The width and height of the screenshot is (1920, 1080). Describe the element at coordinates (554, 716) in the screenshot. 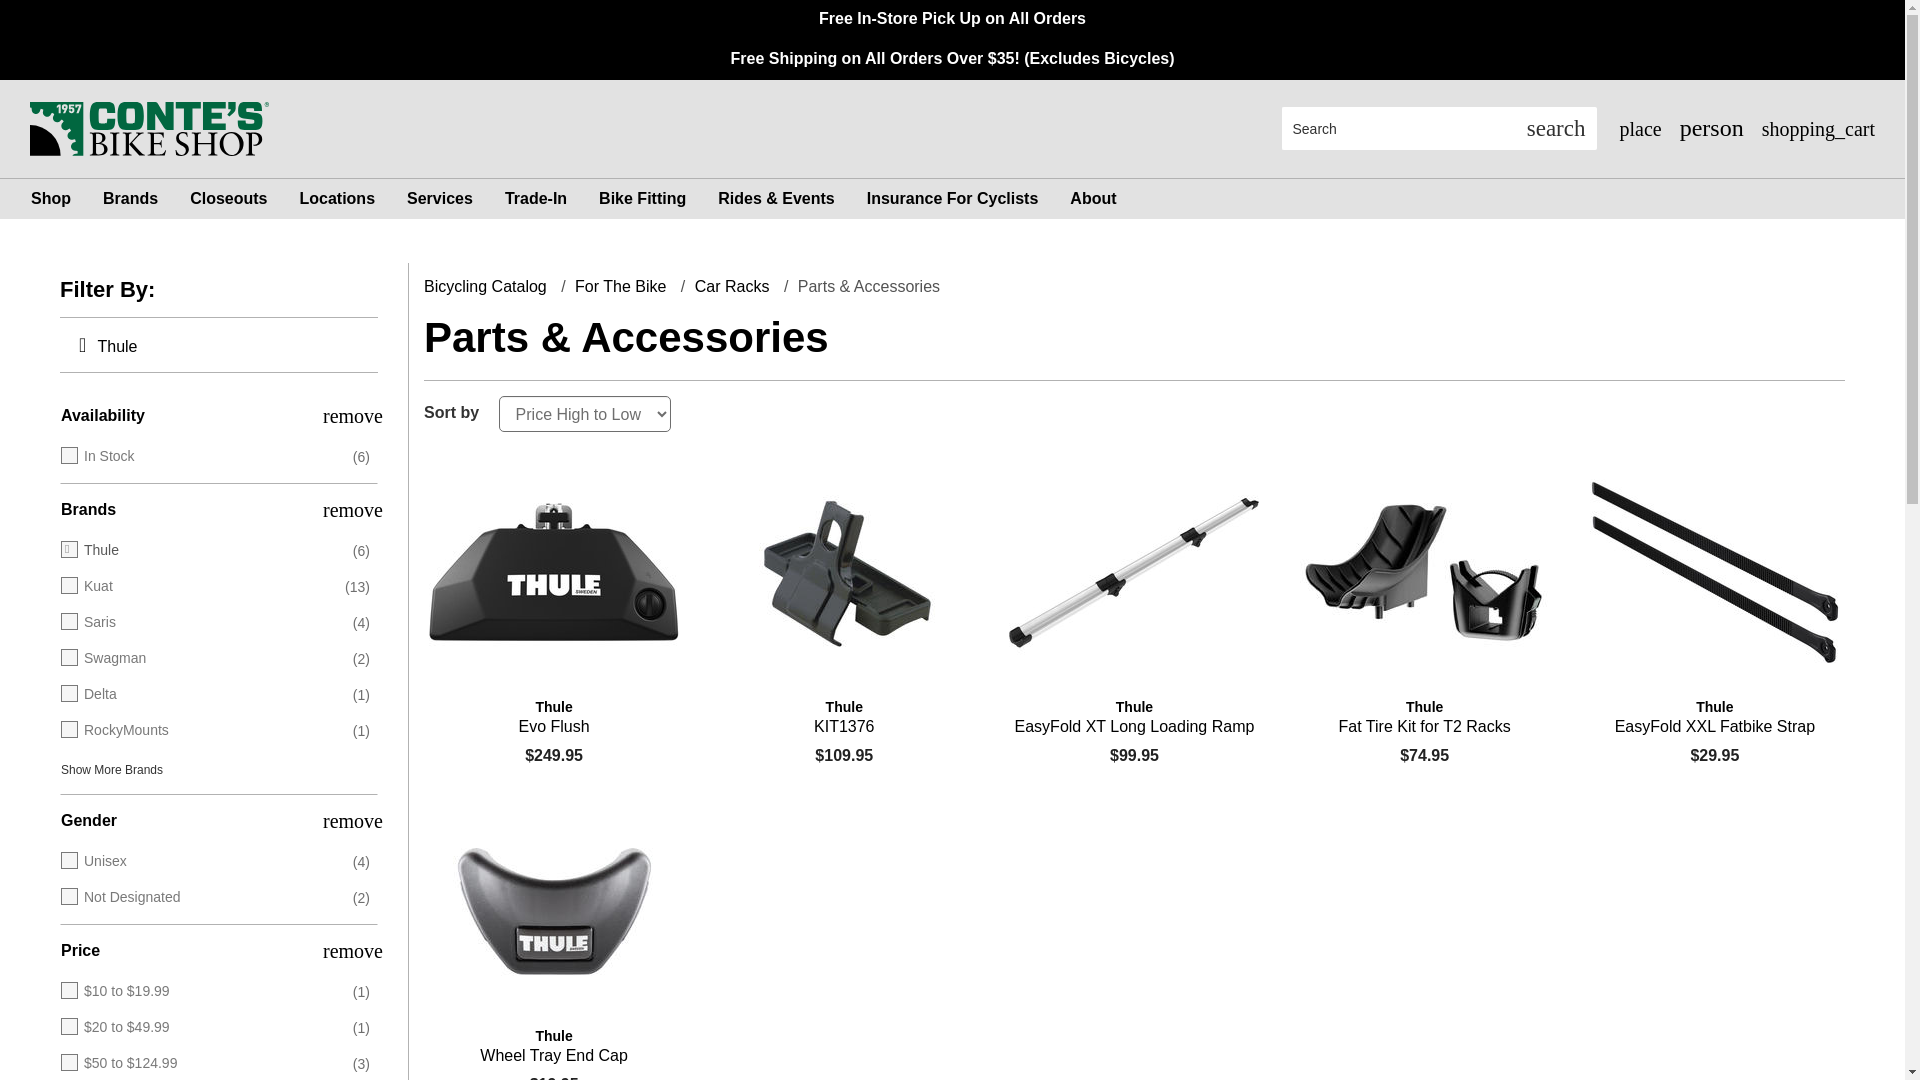

I see `Thule Evo Flush` at that location.